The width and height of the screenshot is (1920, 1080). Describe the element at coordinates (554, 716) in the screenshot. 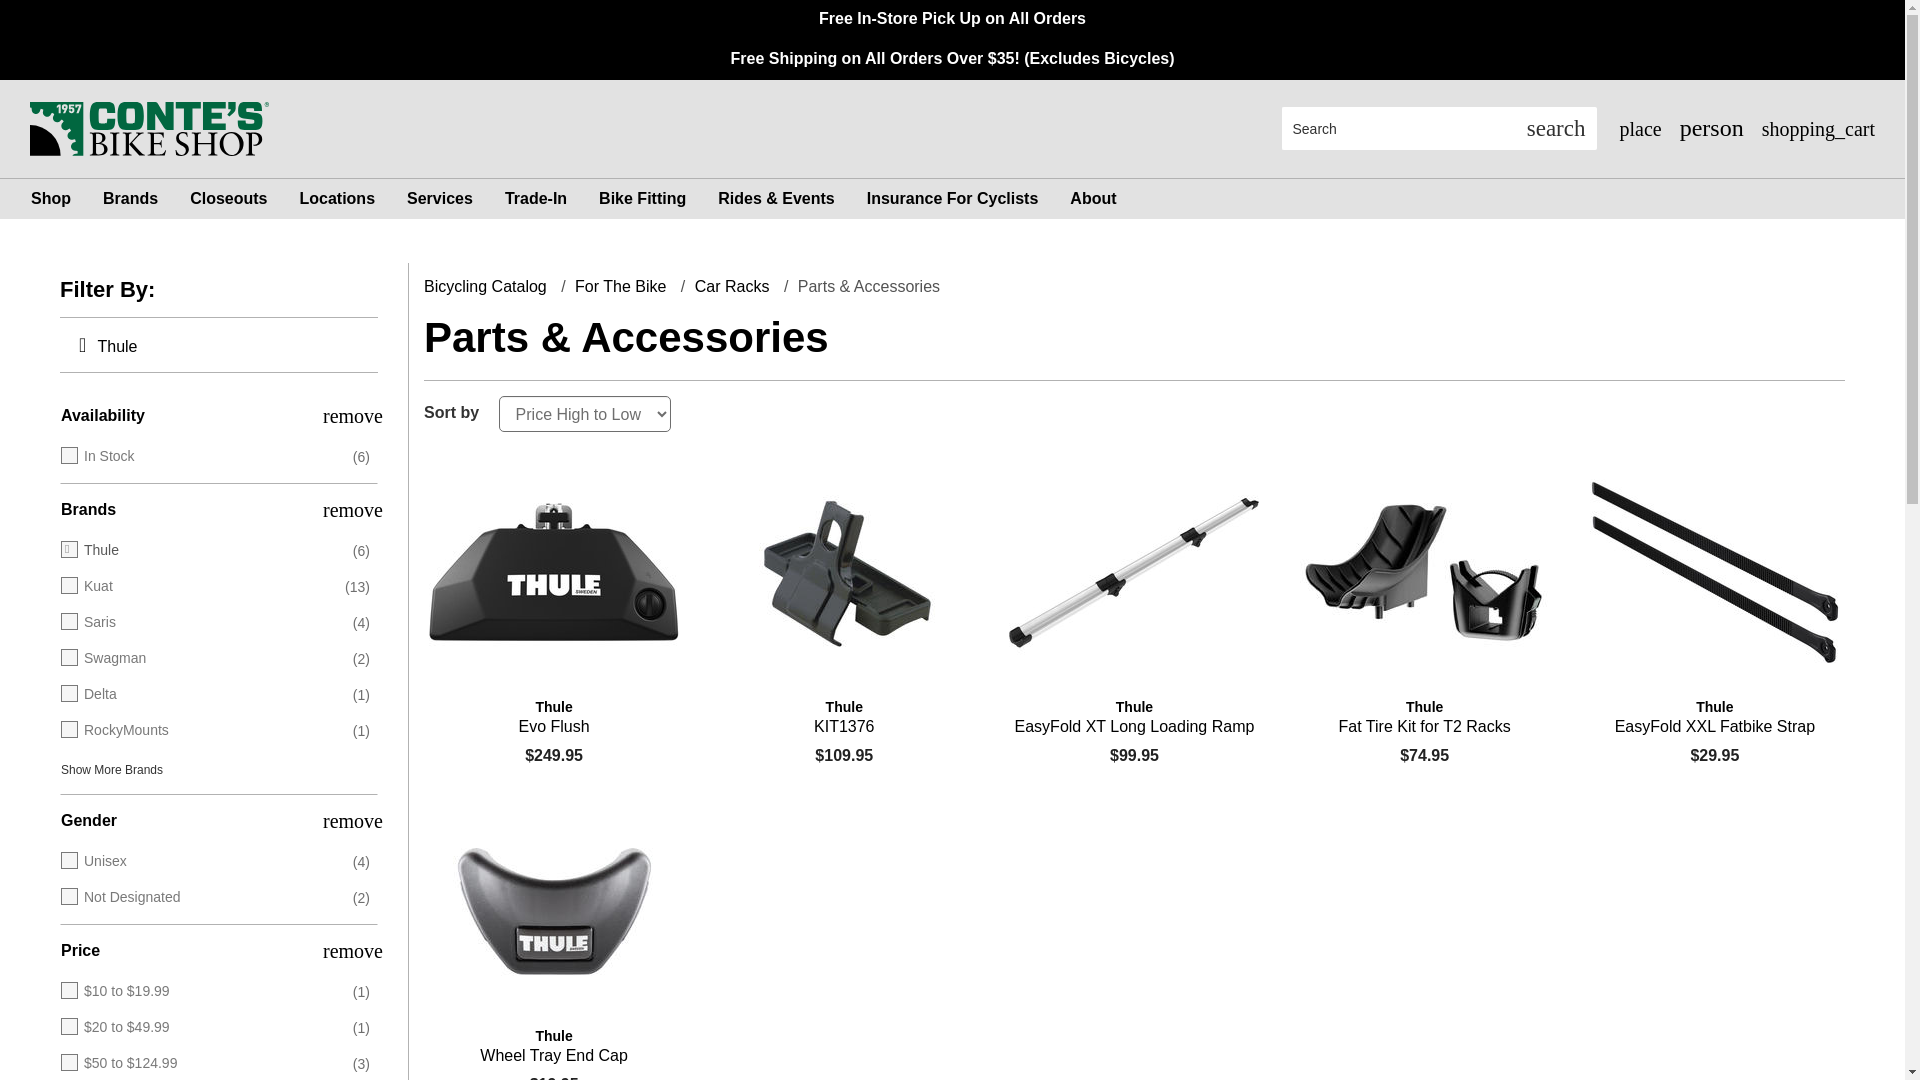

I see `Thule Evo Flush` at that location.